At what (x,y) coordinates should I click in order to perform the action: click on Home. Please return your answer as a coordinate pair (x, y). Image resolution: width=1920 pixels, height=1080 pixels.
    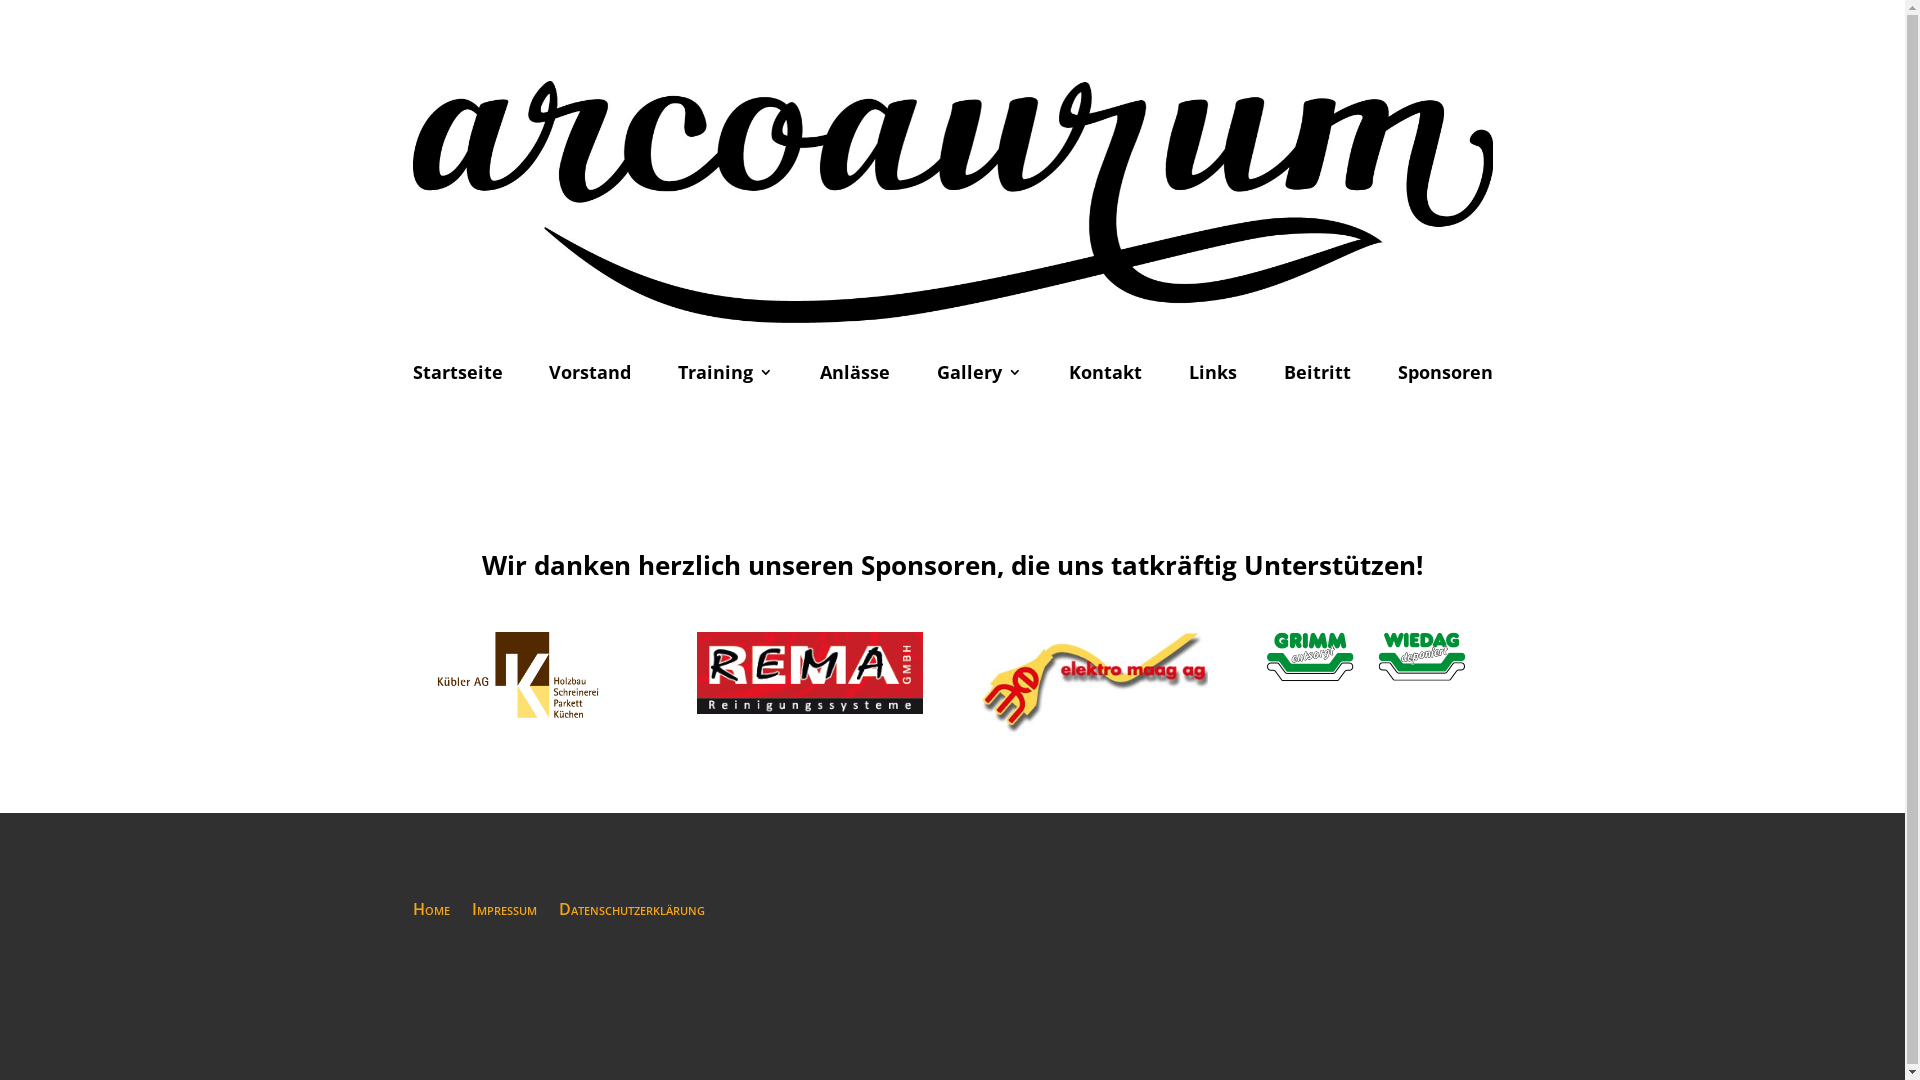
    Looking at the image, I should click on (430, 913).